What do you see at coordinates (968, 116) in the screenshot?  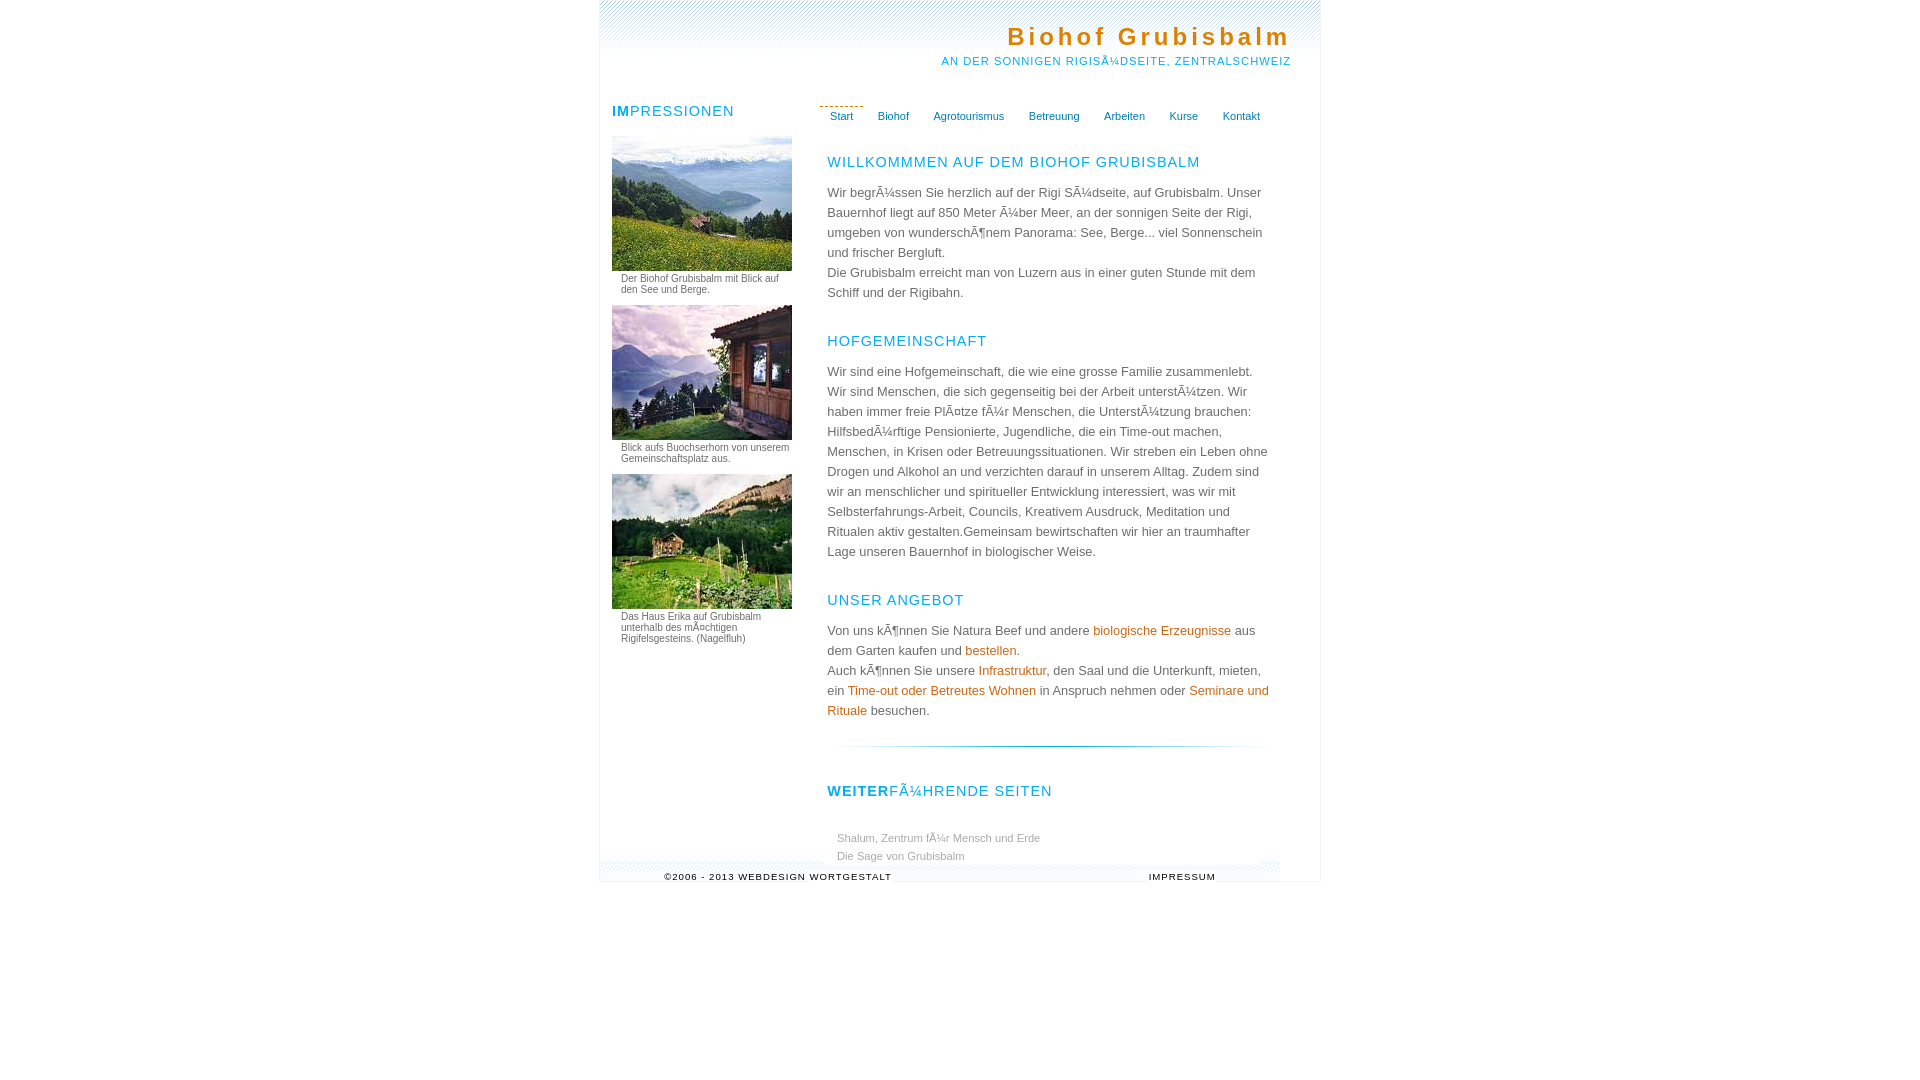 I see `Agrotourismus` at bounding box center [968, 116].